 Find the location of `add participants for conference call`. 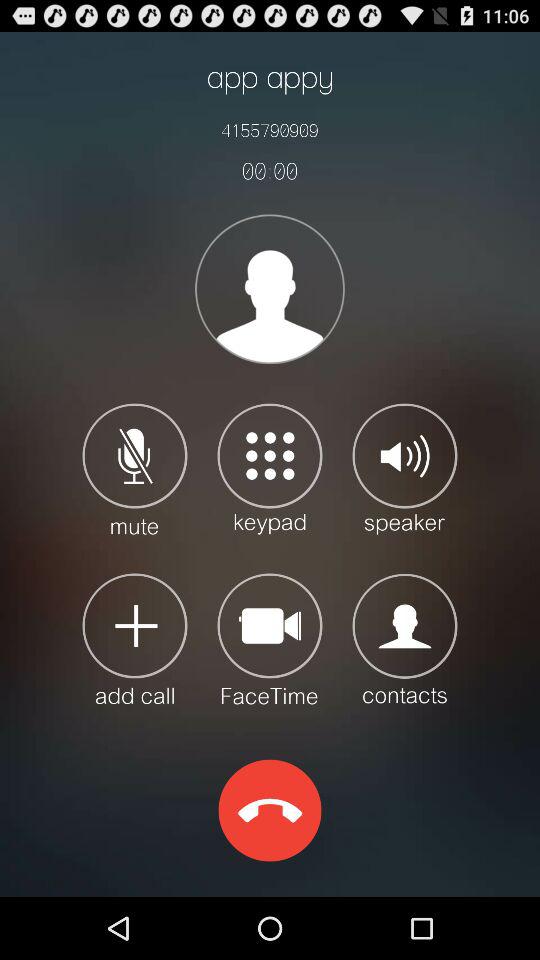

add participants for conference call is located at coordinates (134, 638).